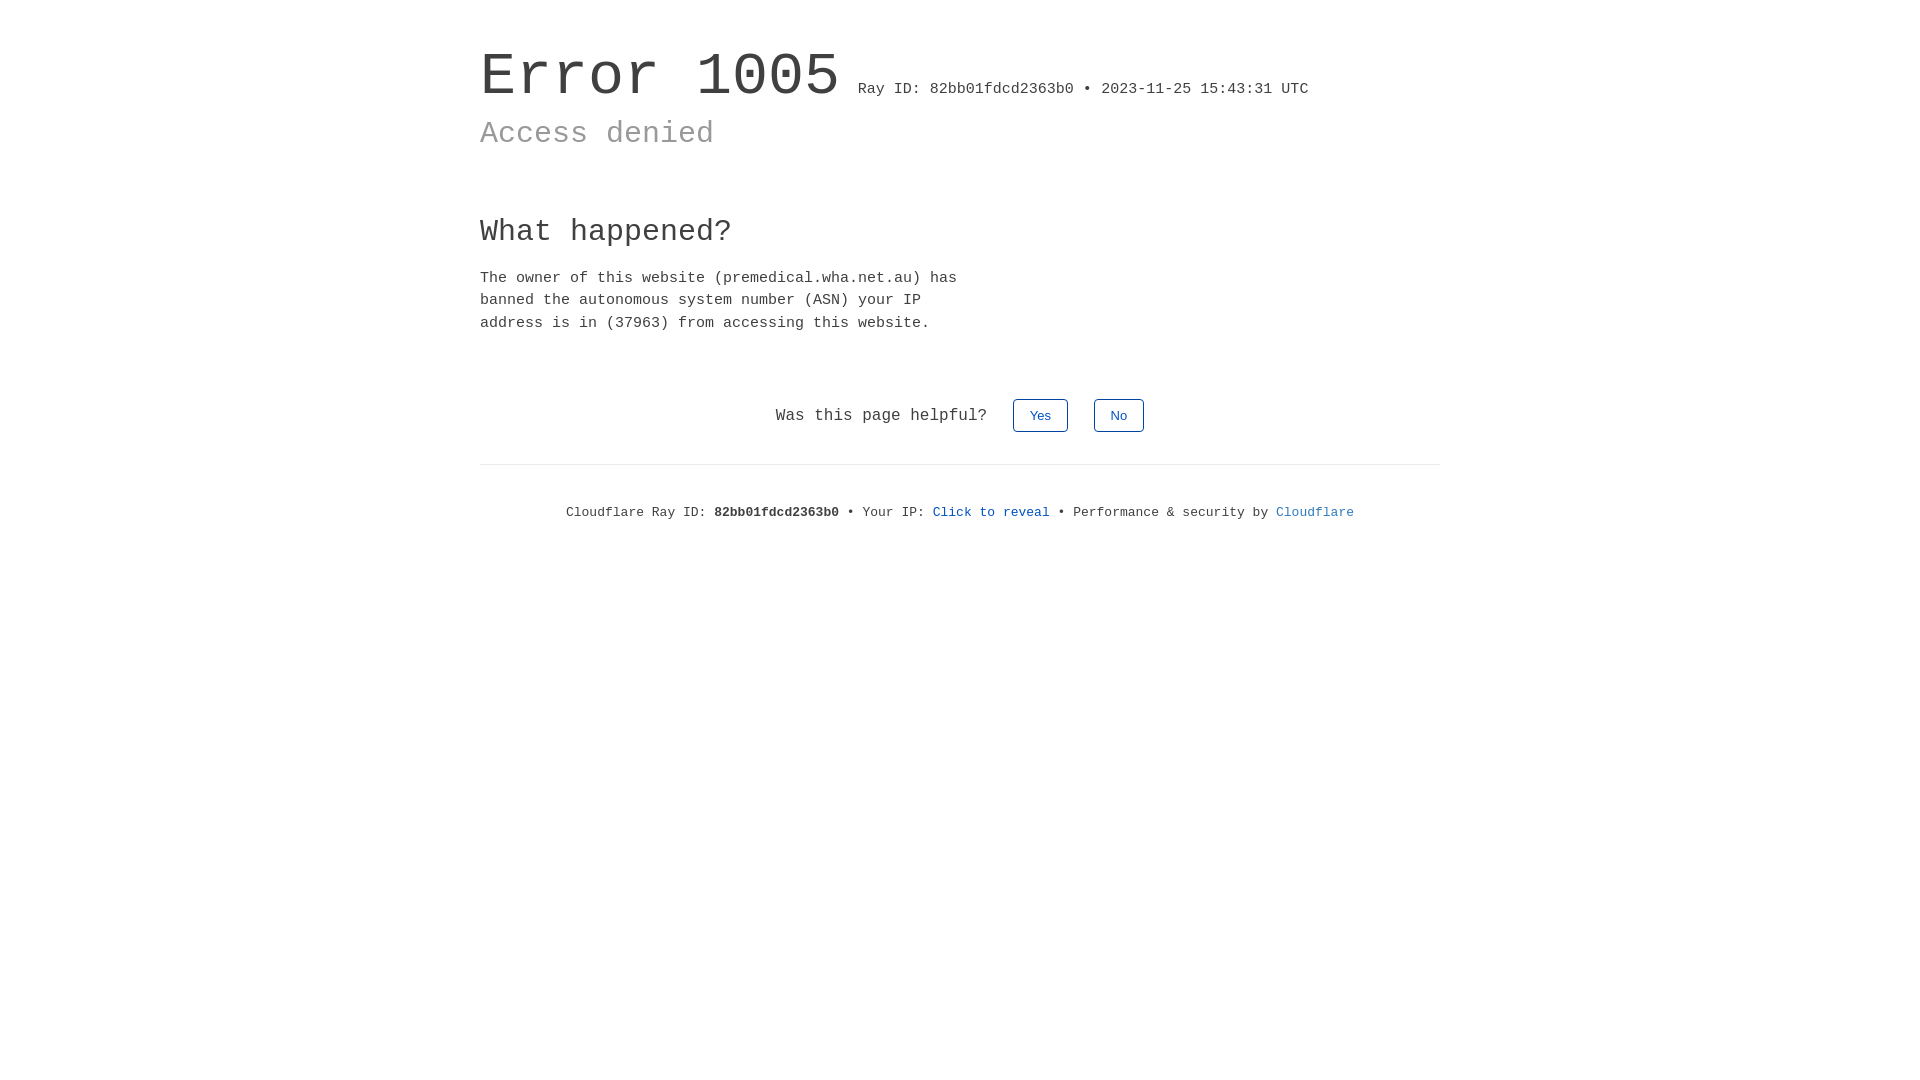  I want to click on No, so click(1120, 416).